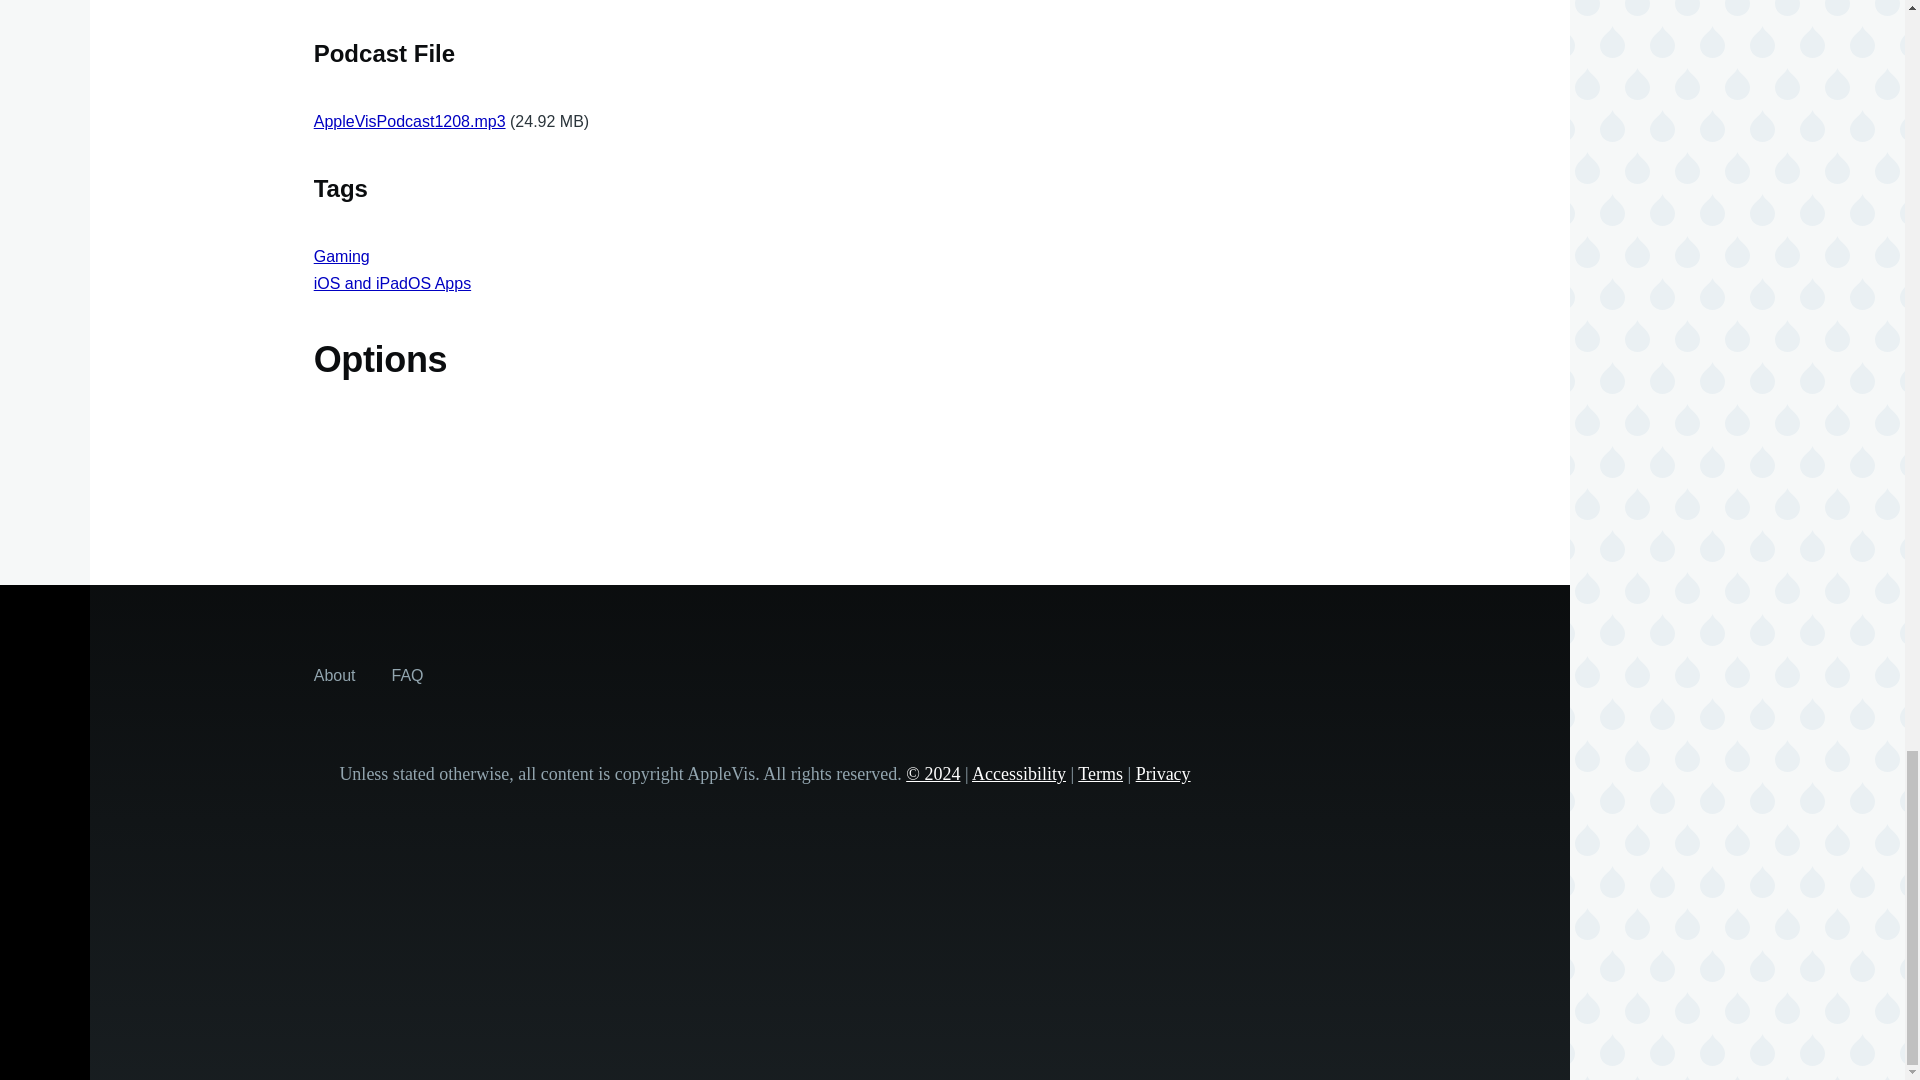 This screenshot has height=1080, width=1920. Describe the element at coordinates (334, 674) in the screenshot. I see `About` at that location.